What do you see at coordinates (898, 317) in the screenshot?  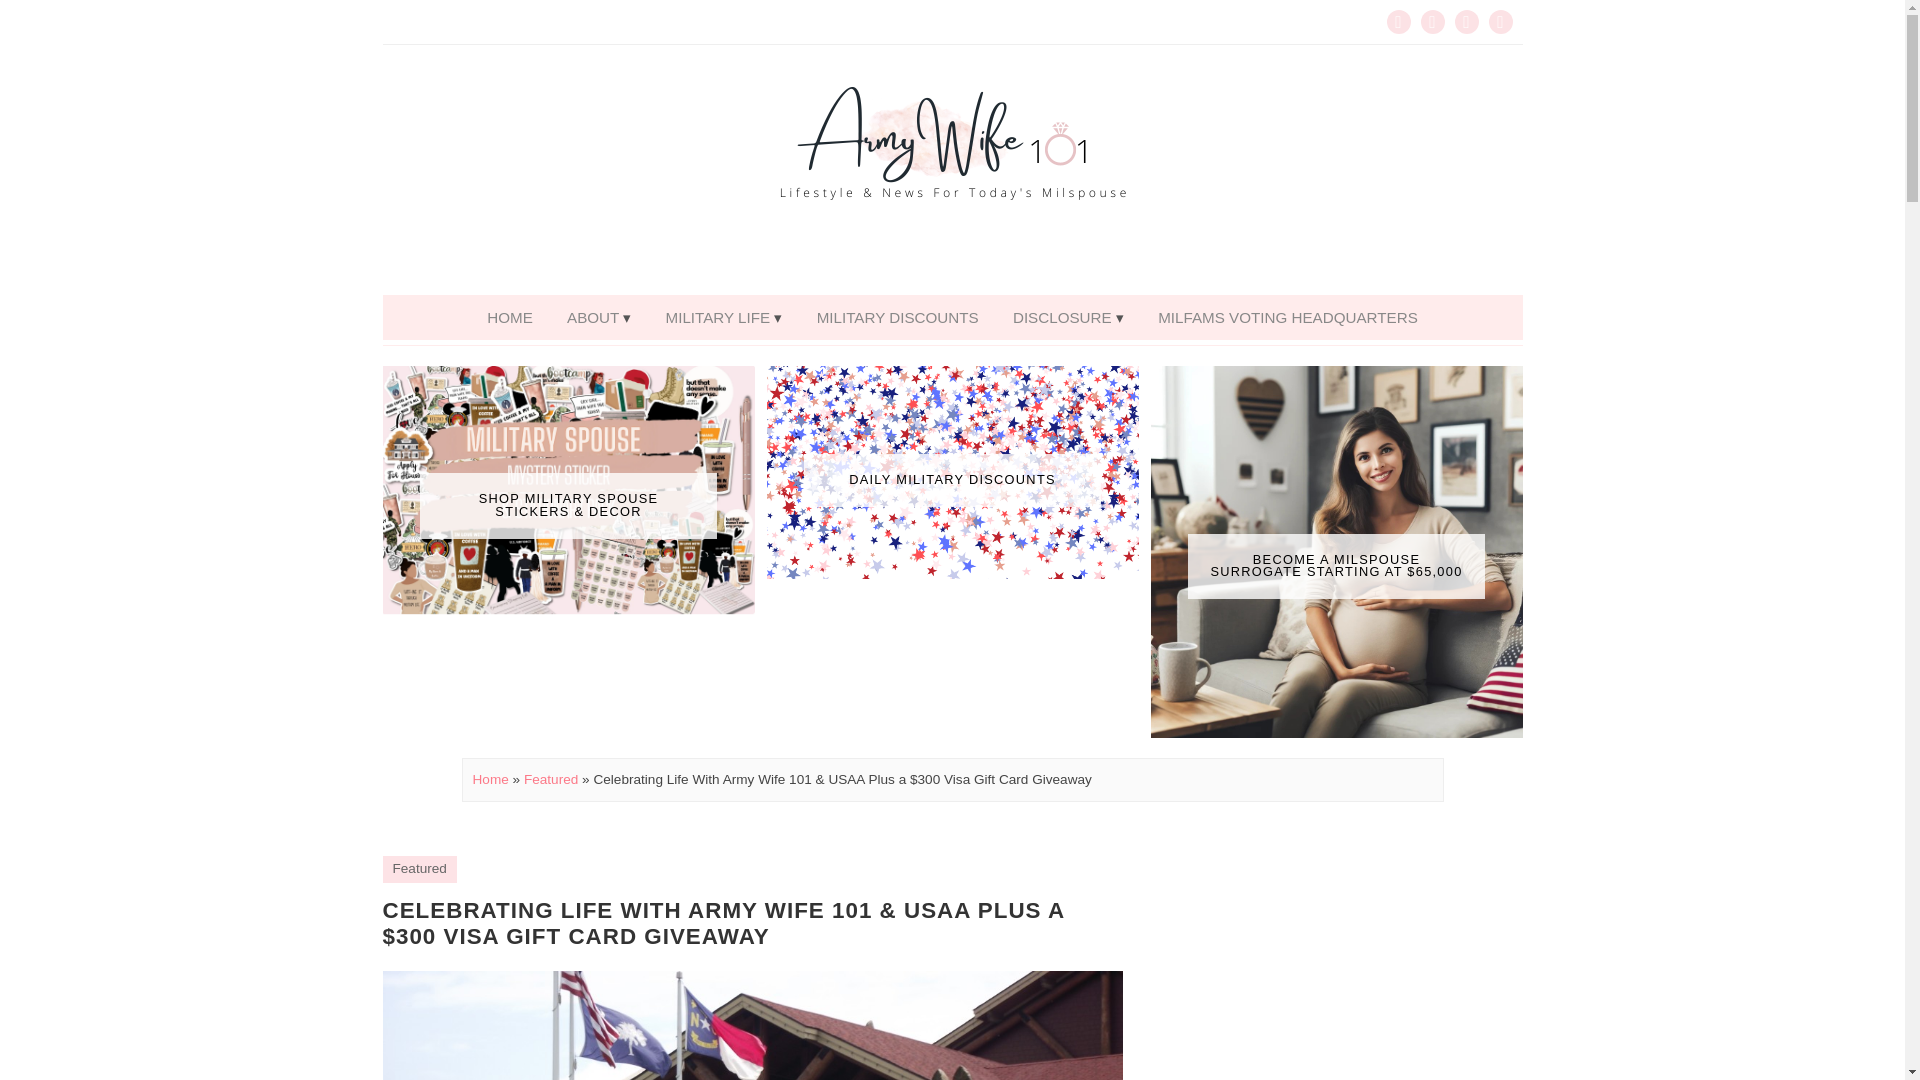 I see `MILITARY DISCOUNTS` at bounding box center [898, 317].